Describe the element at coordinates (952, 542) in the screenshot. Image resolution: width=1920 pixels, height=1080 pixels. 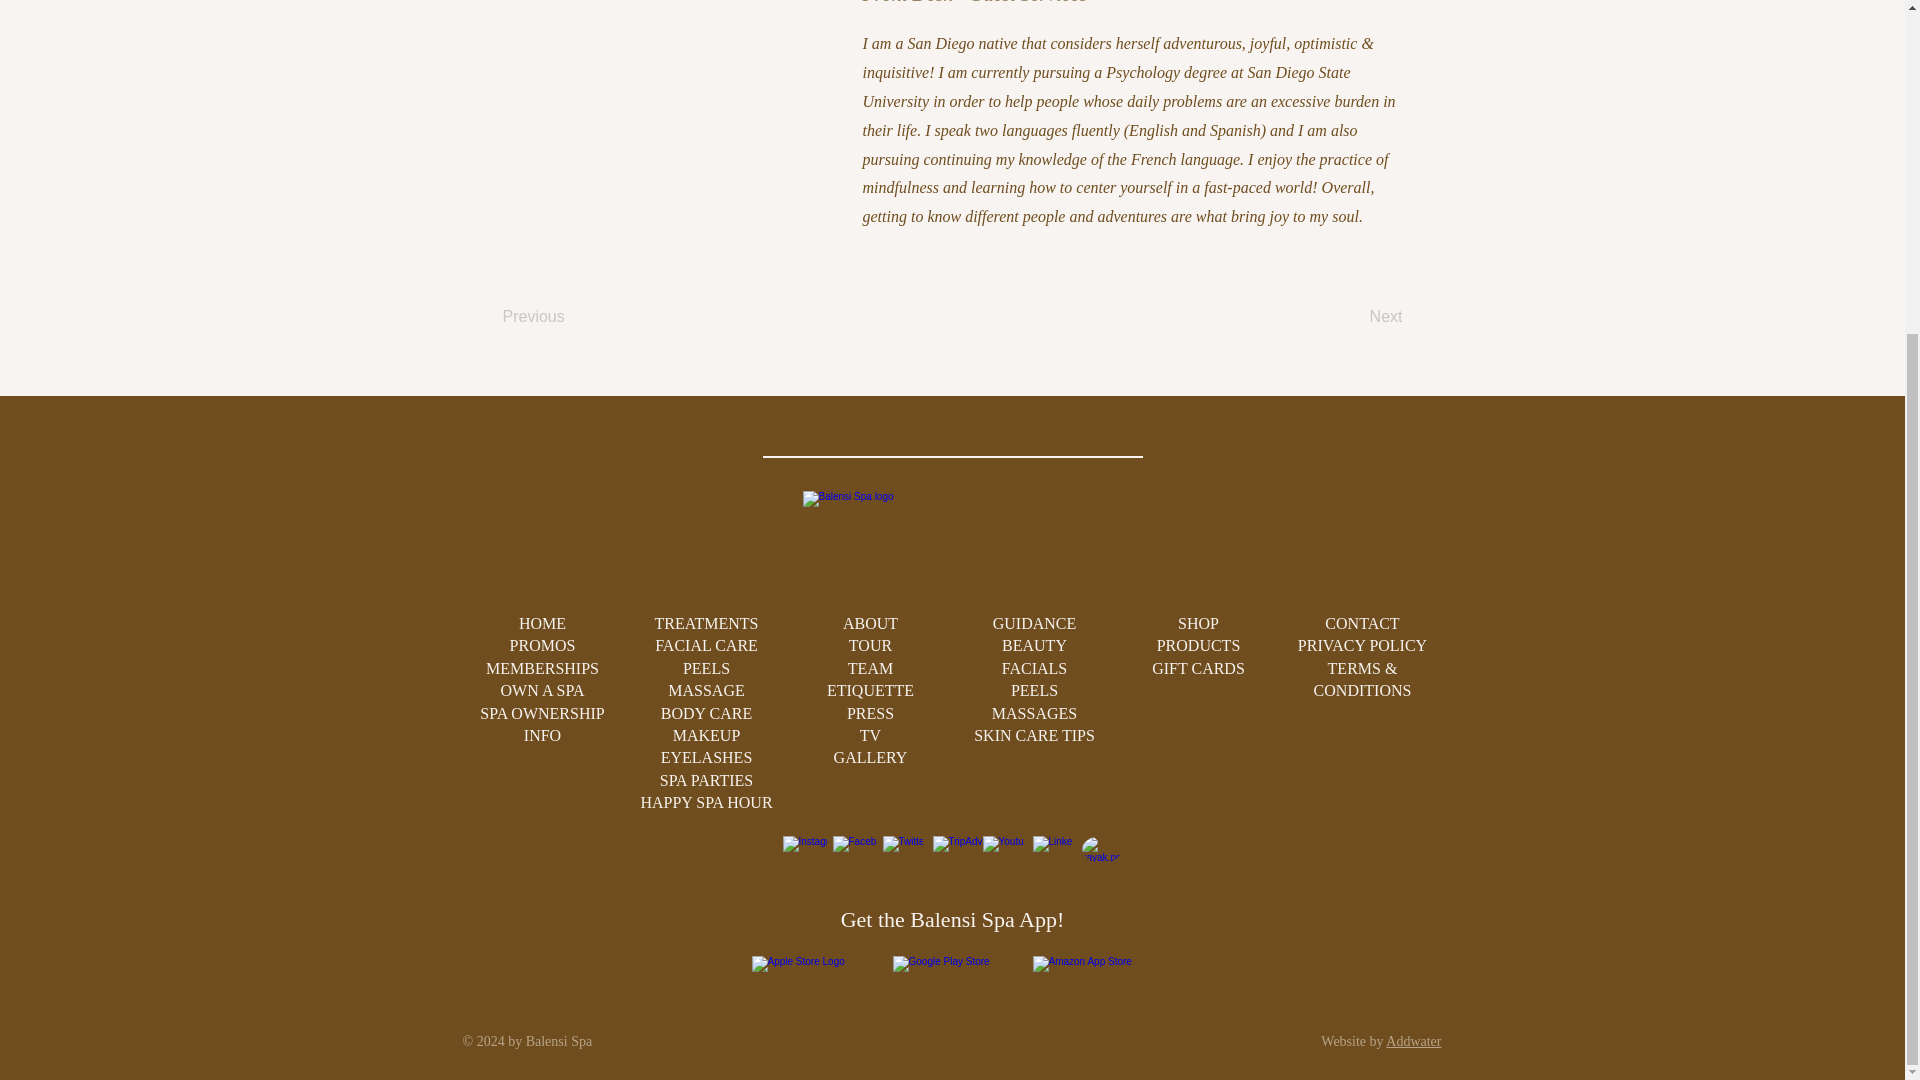
I see `Balensi Spa logo` at that location.